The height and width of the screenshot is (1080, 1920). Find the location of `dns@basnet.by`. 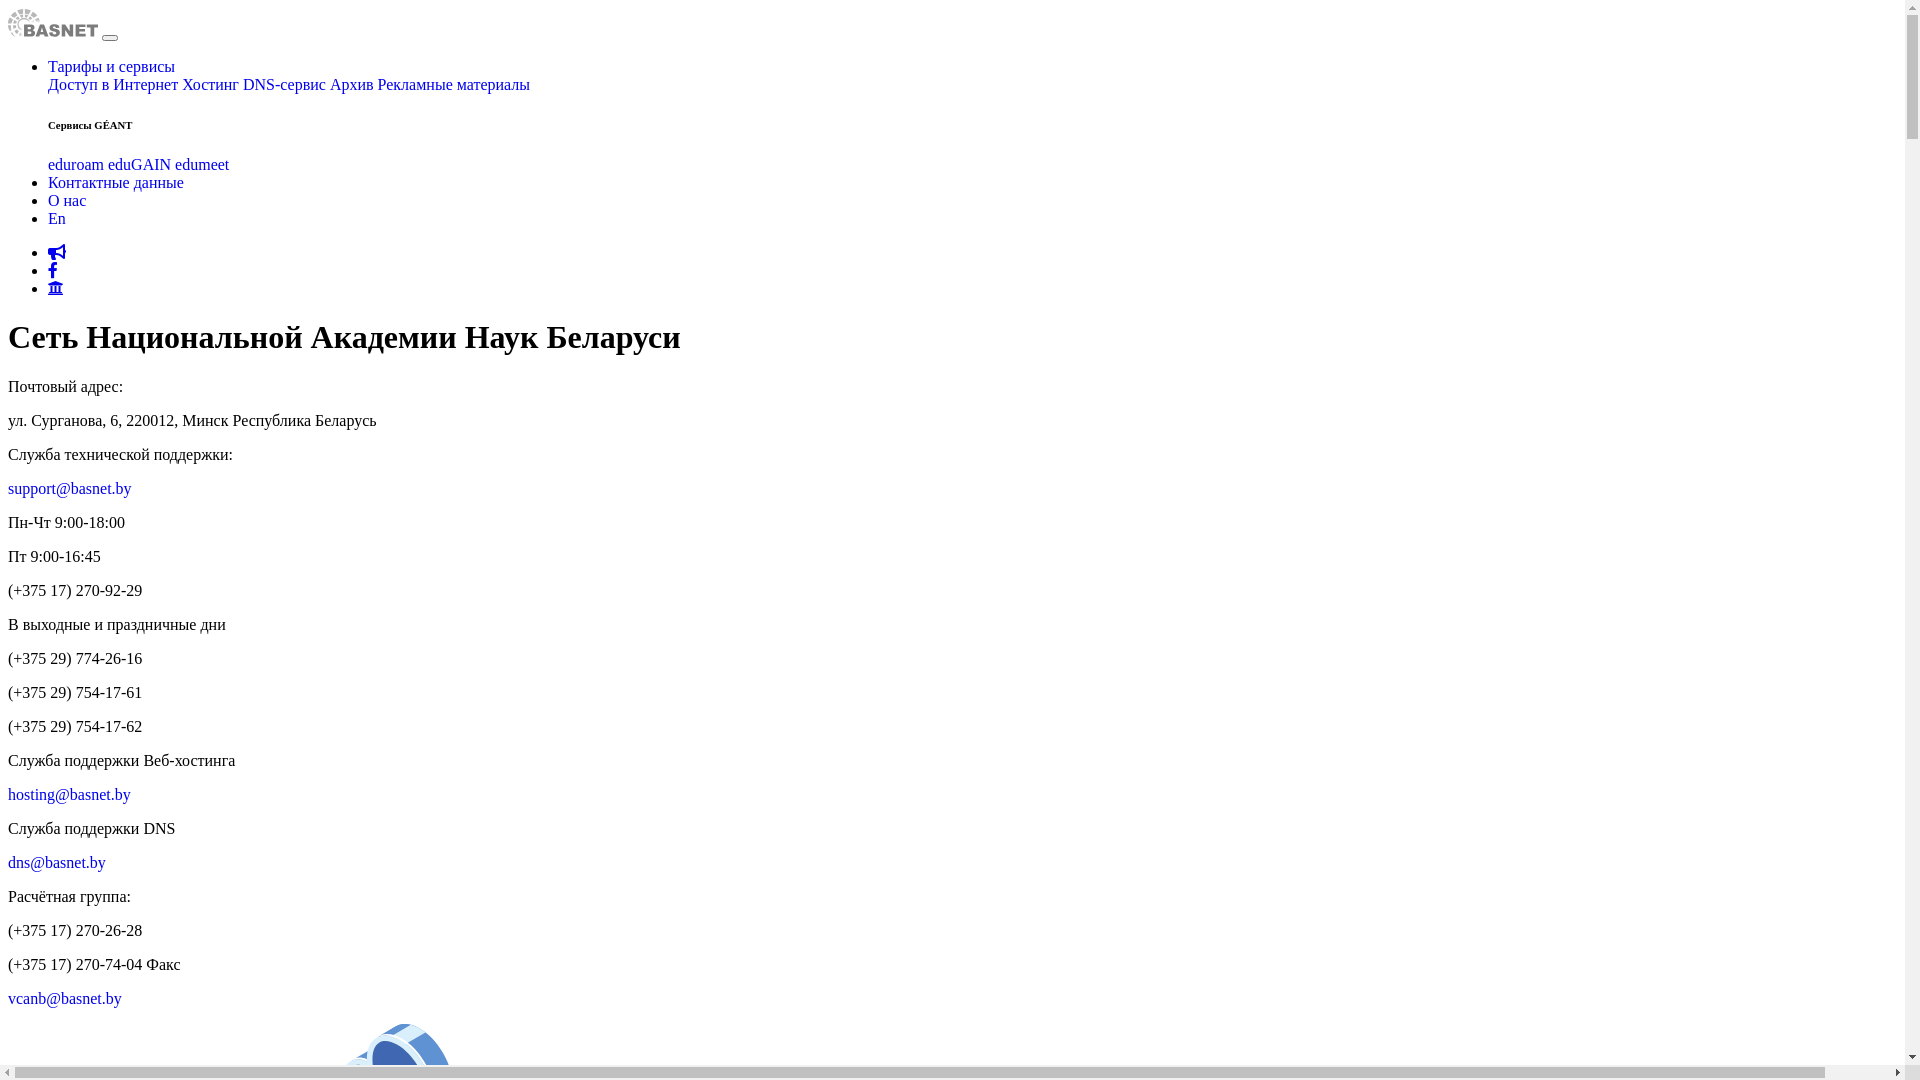

dns@basnet.by is located at coordinates (57, 862).